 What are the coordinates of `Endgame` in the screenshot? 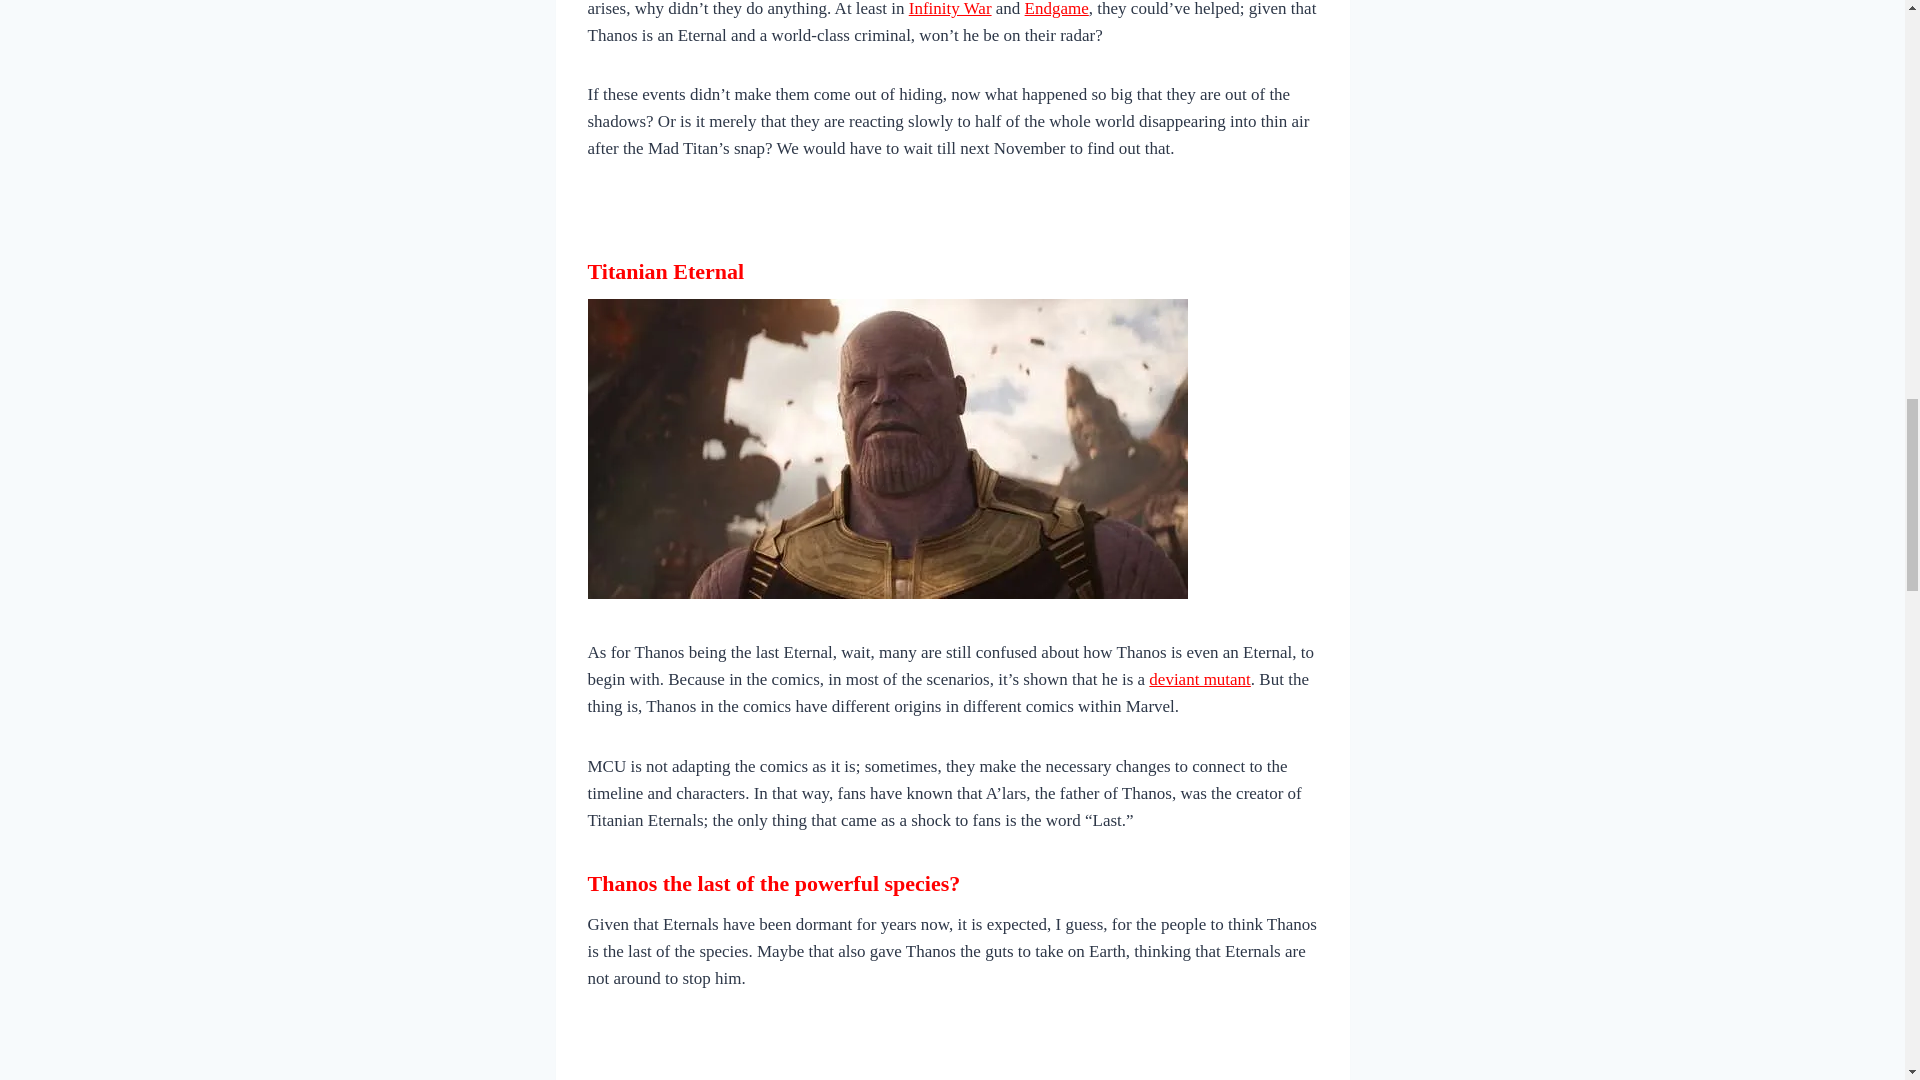 It's located at (1056, 9).